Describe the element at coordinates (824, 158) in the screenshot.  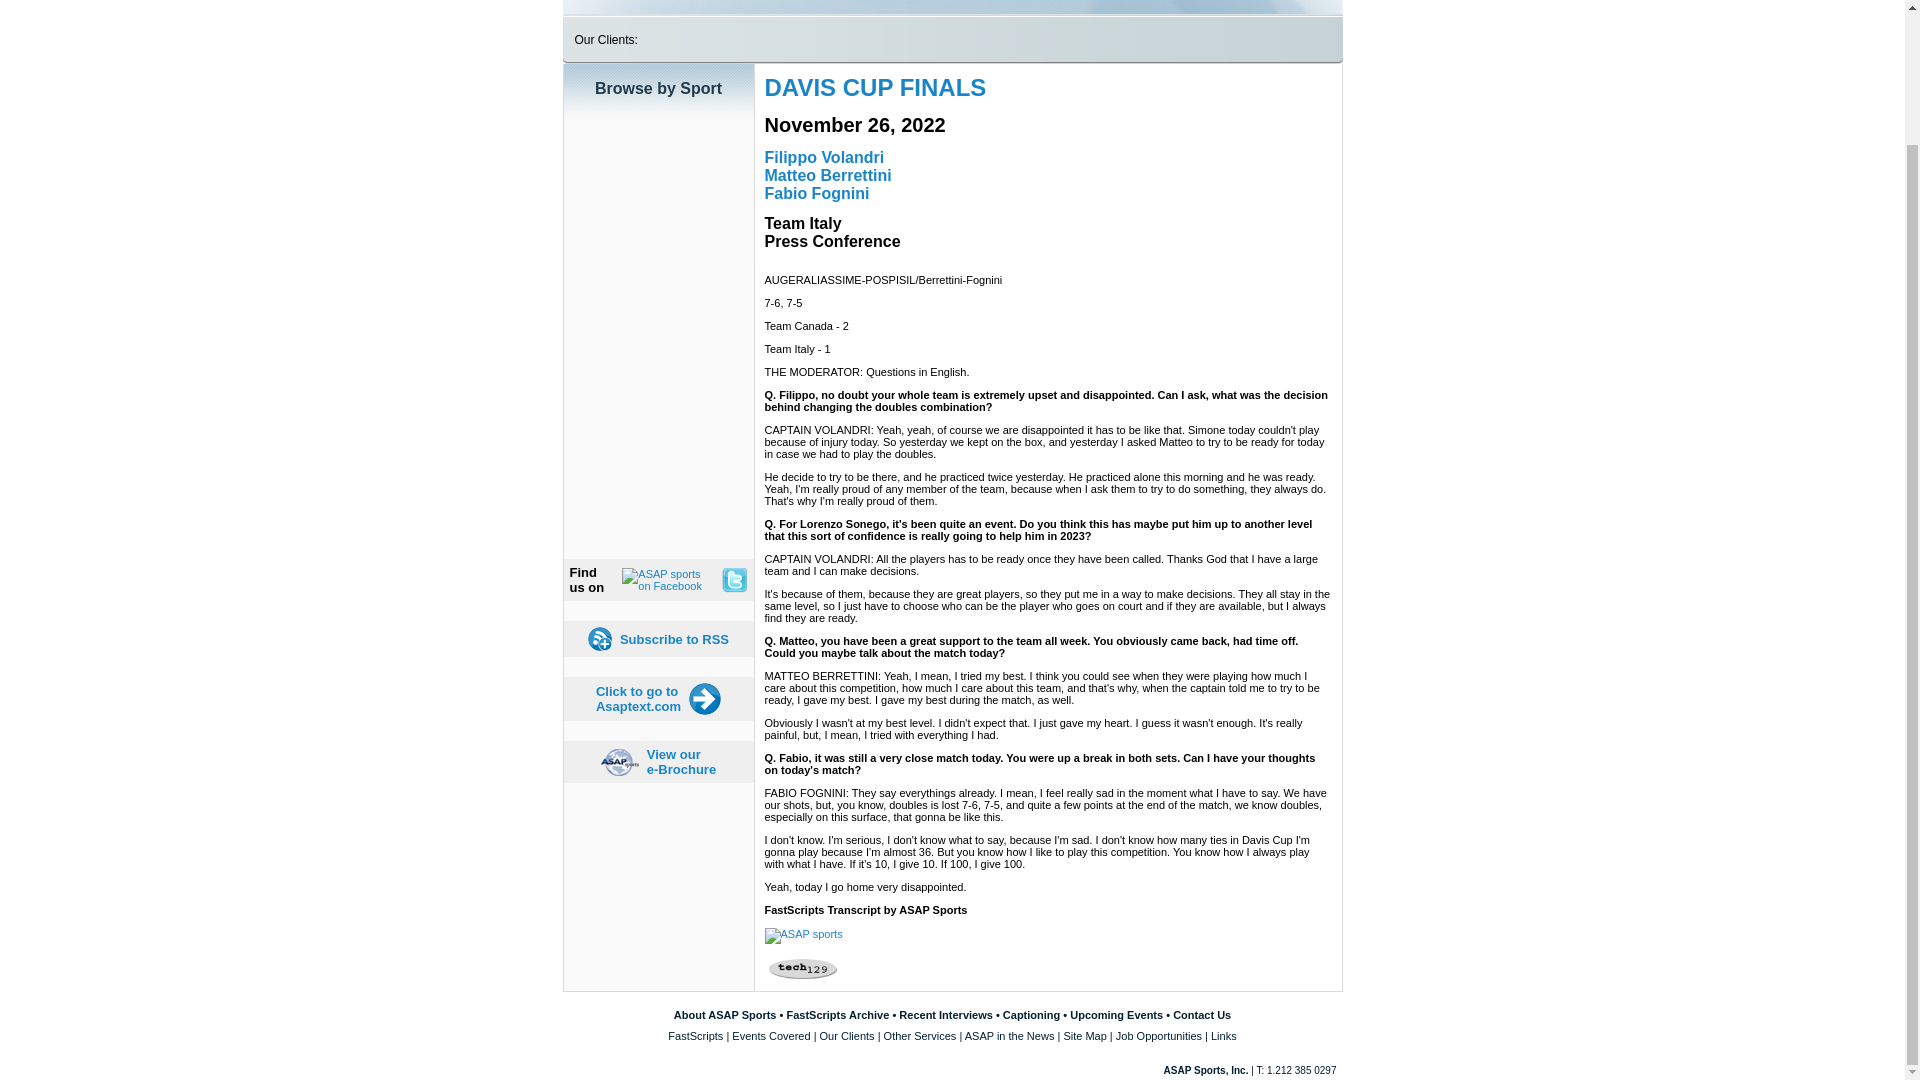
I see `Filippo Volandri` at that location.